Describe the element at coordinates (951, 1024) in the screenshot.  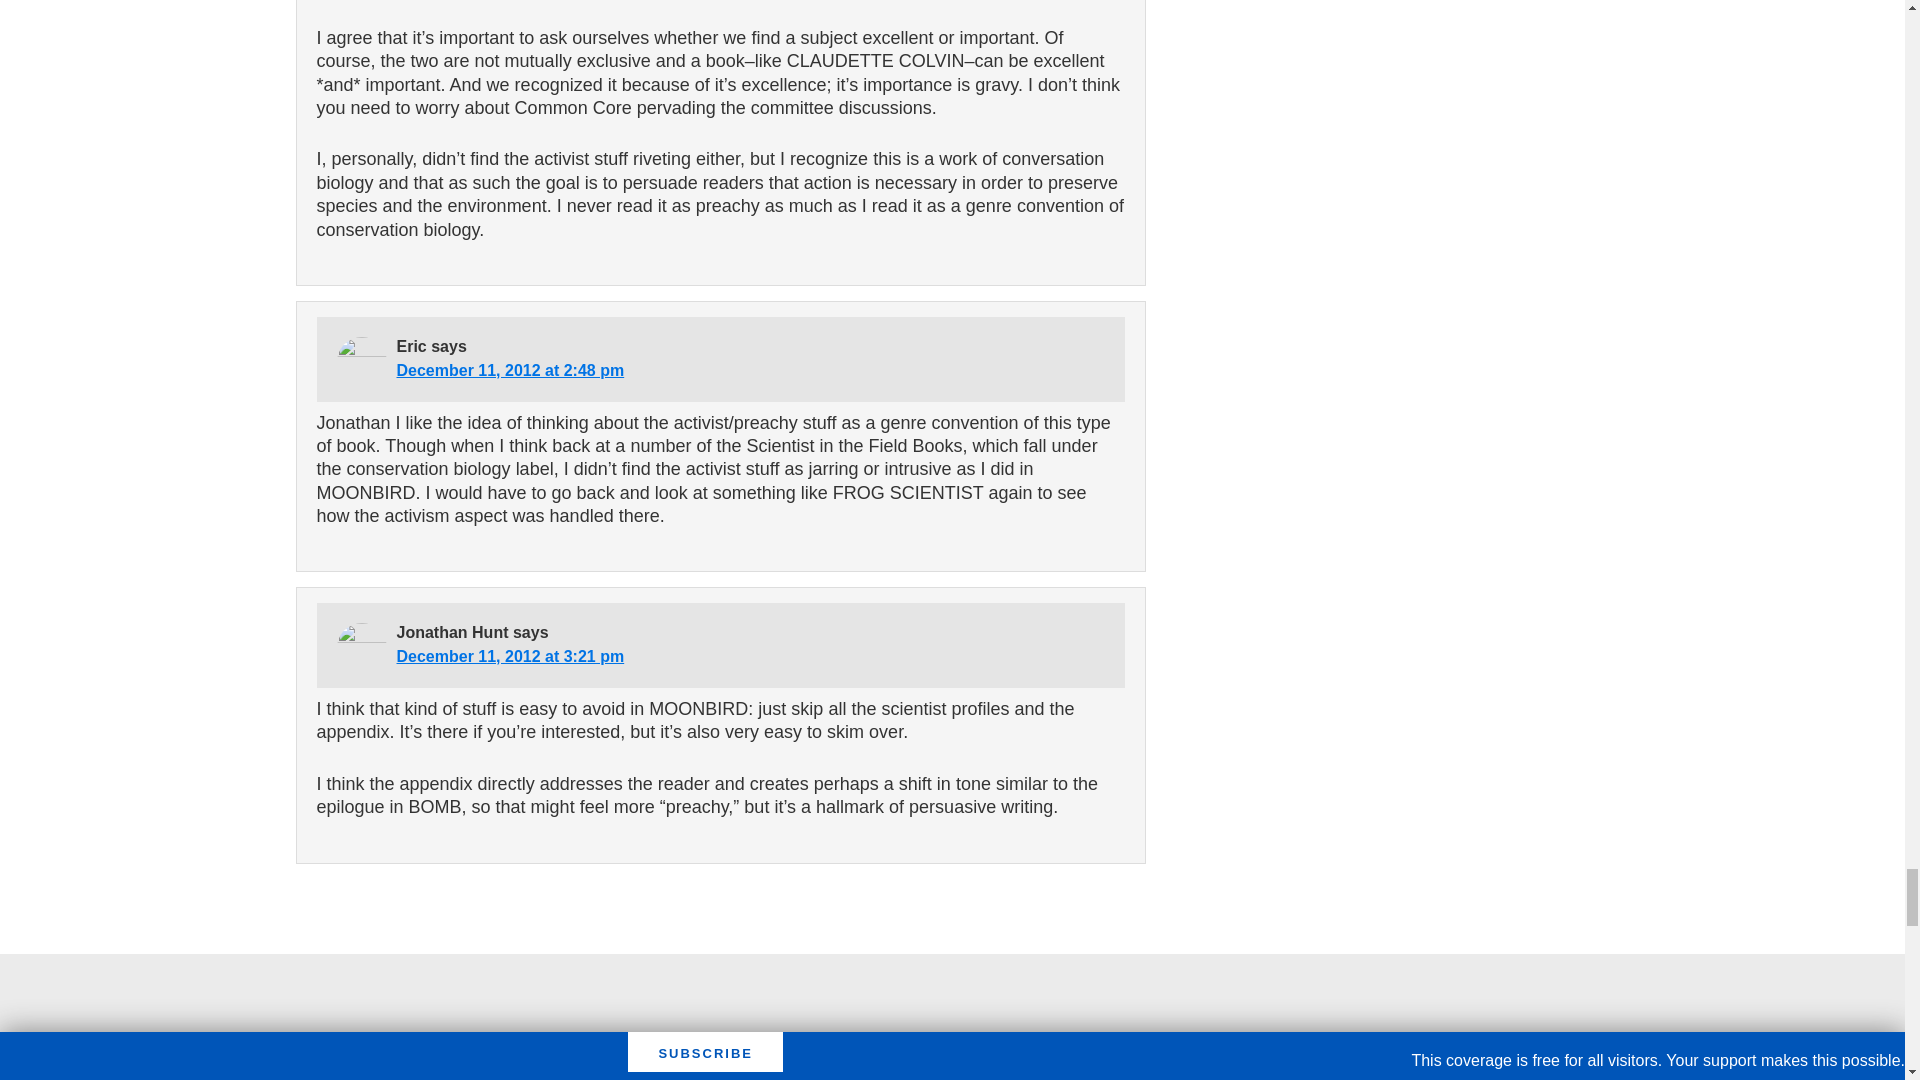
I see `3rd party ad content` at that location.